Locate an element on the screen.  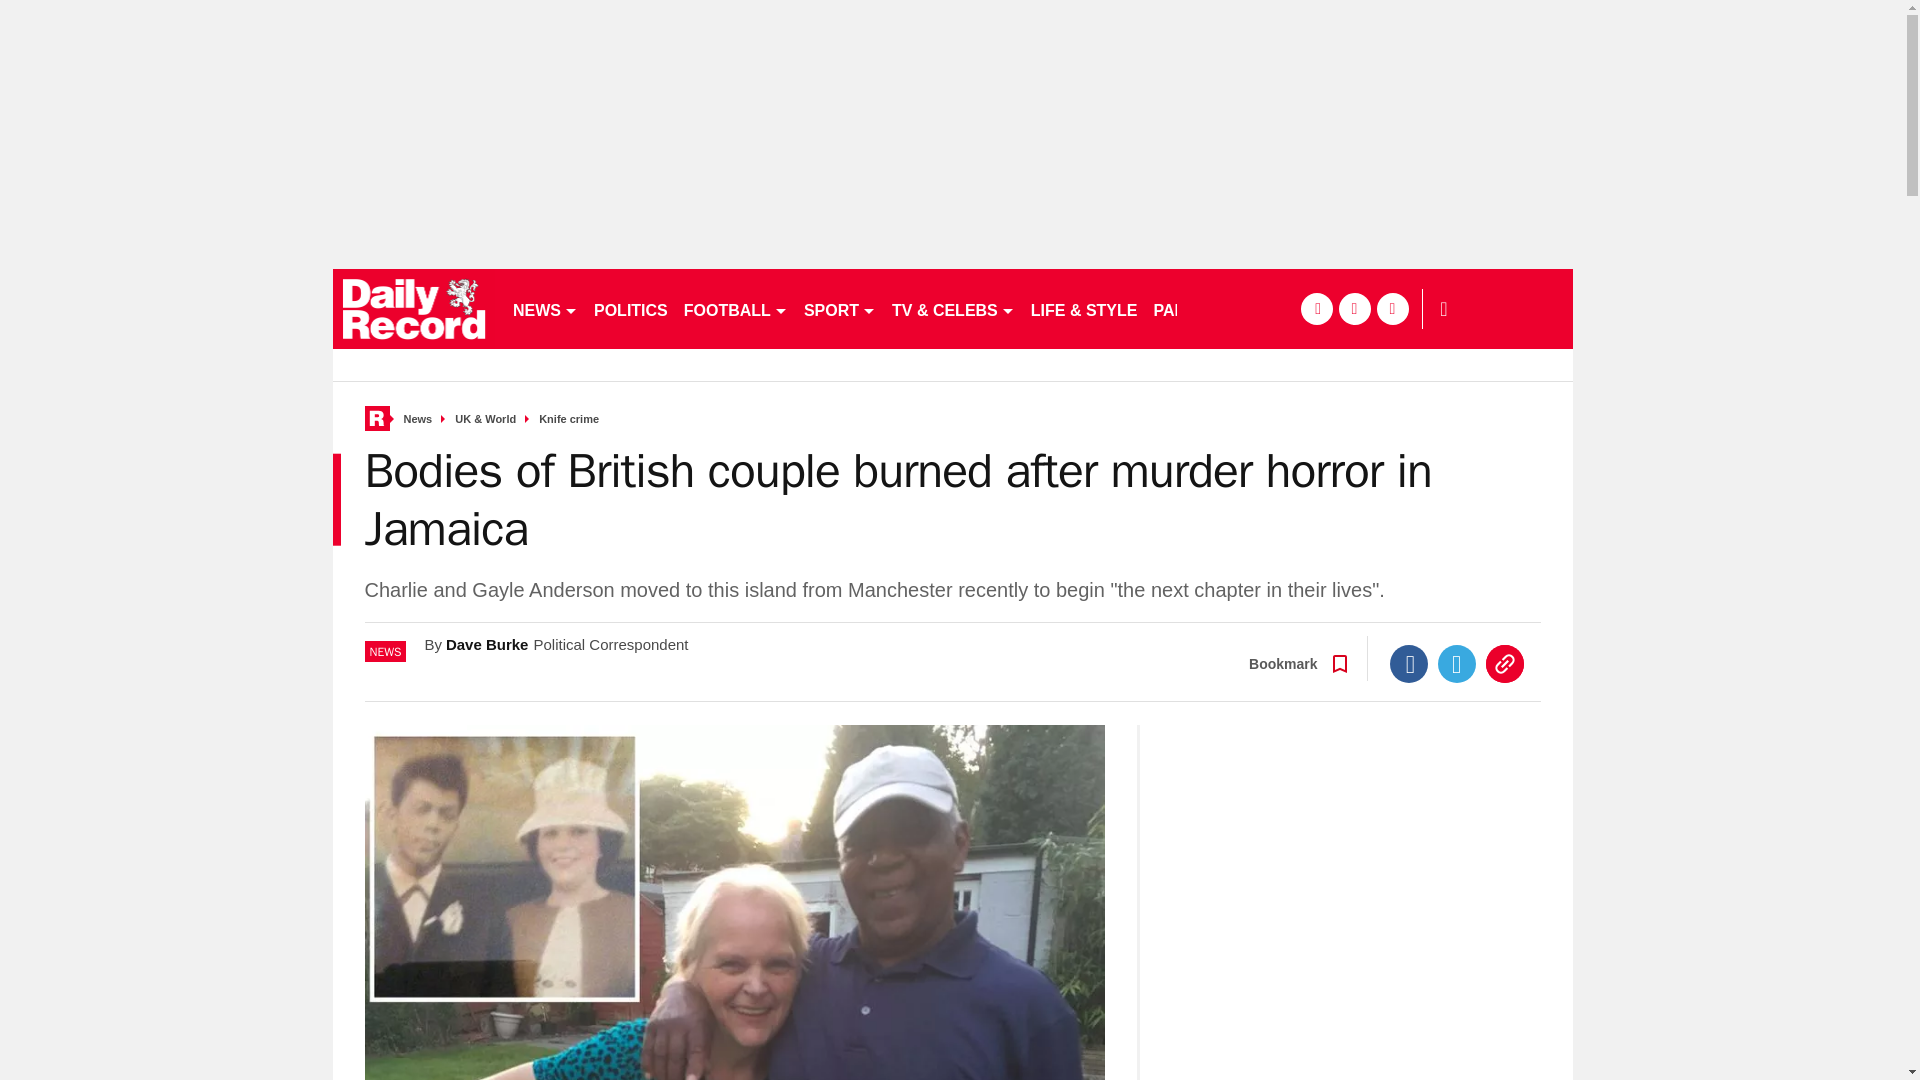
Twitter is located at coordinates (1457, 663).